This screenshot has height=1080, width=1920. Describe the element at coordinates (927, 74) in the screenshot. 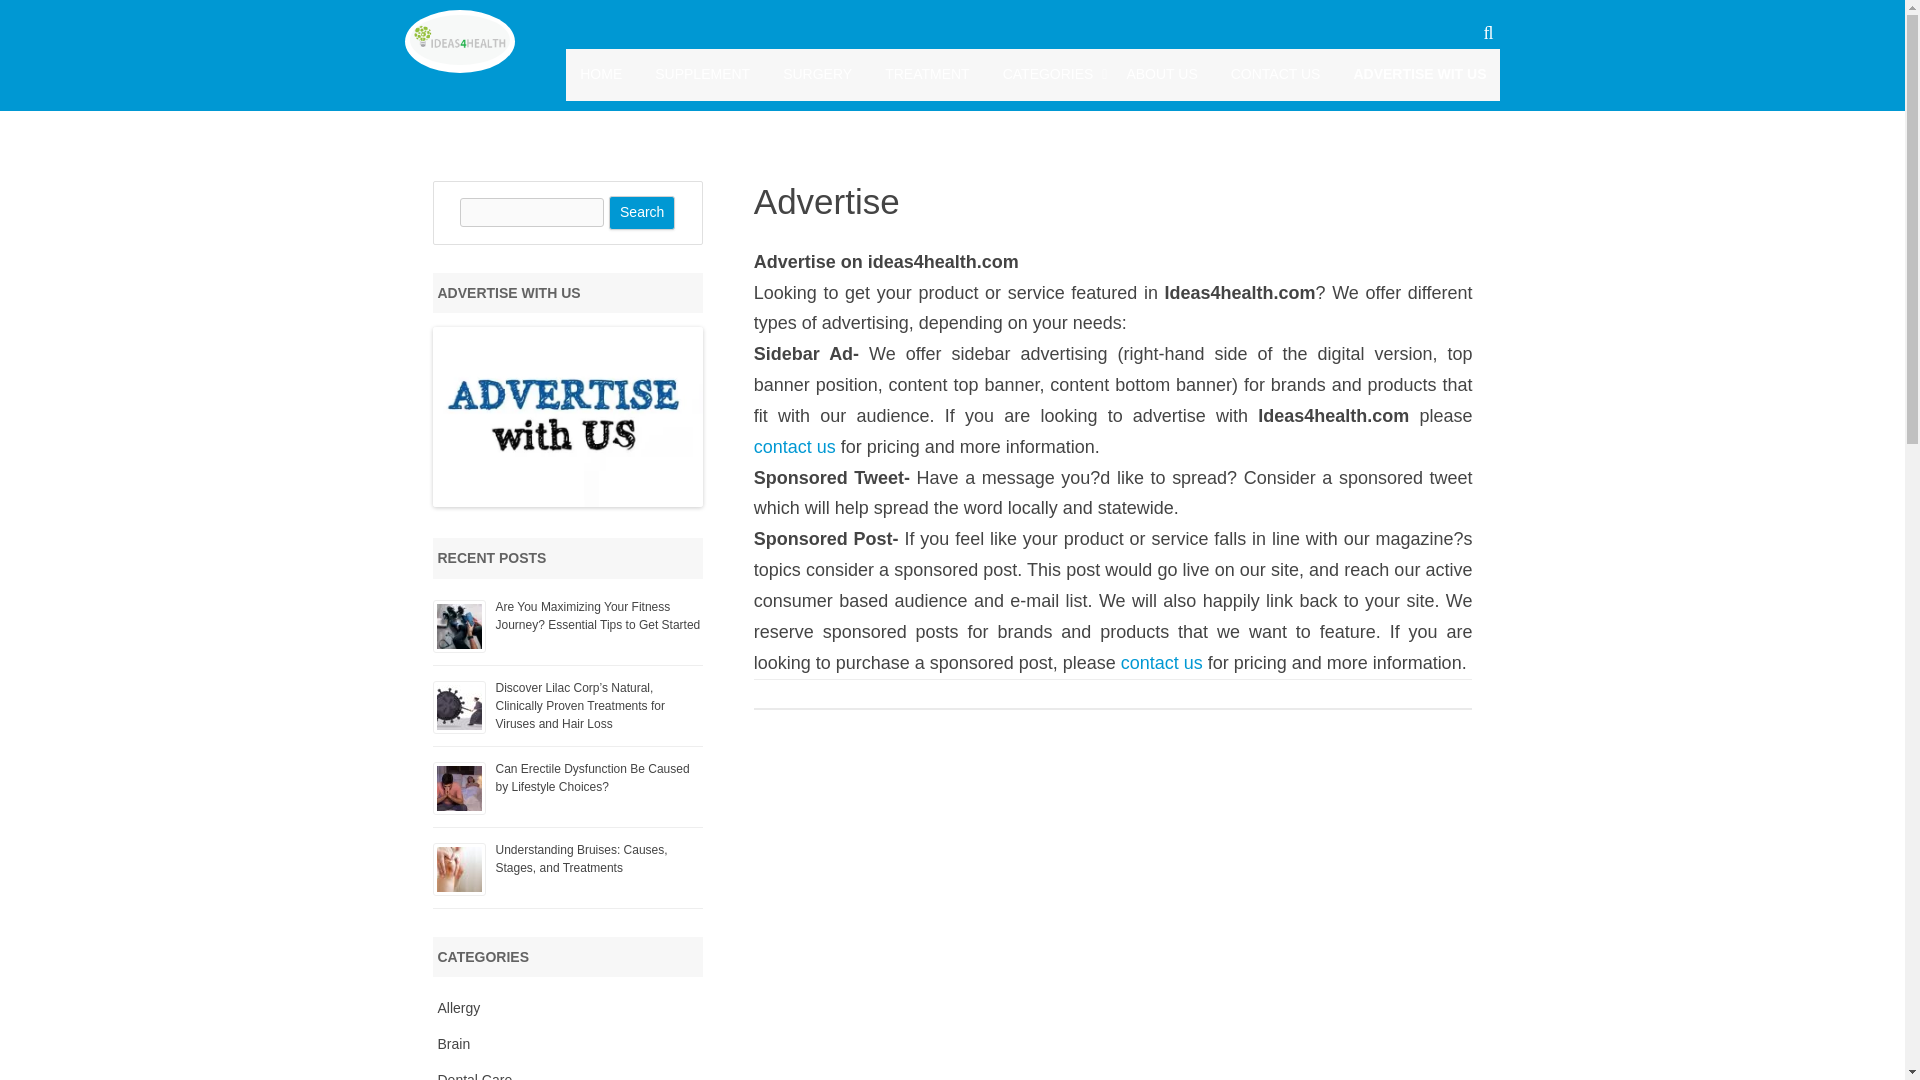

I see `TREATMENT` at that location.